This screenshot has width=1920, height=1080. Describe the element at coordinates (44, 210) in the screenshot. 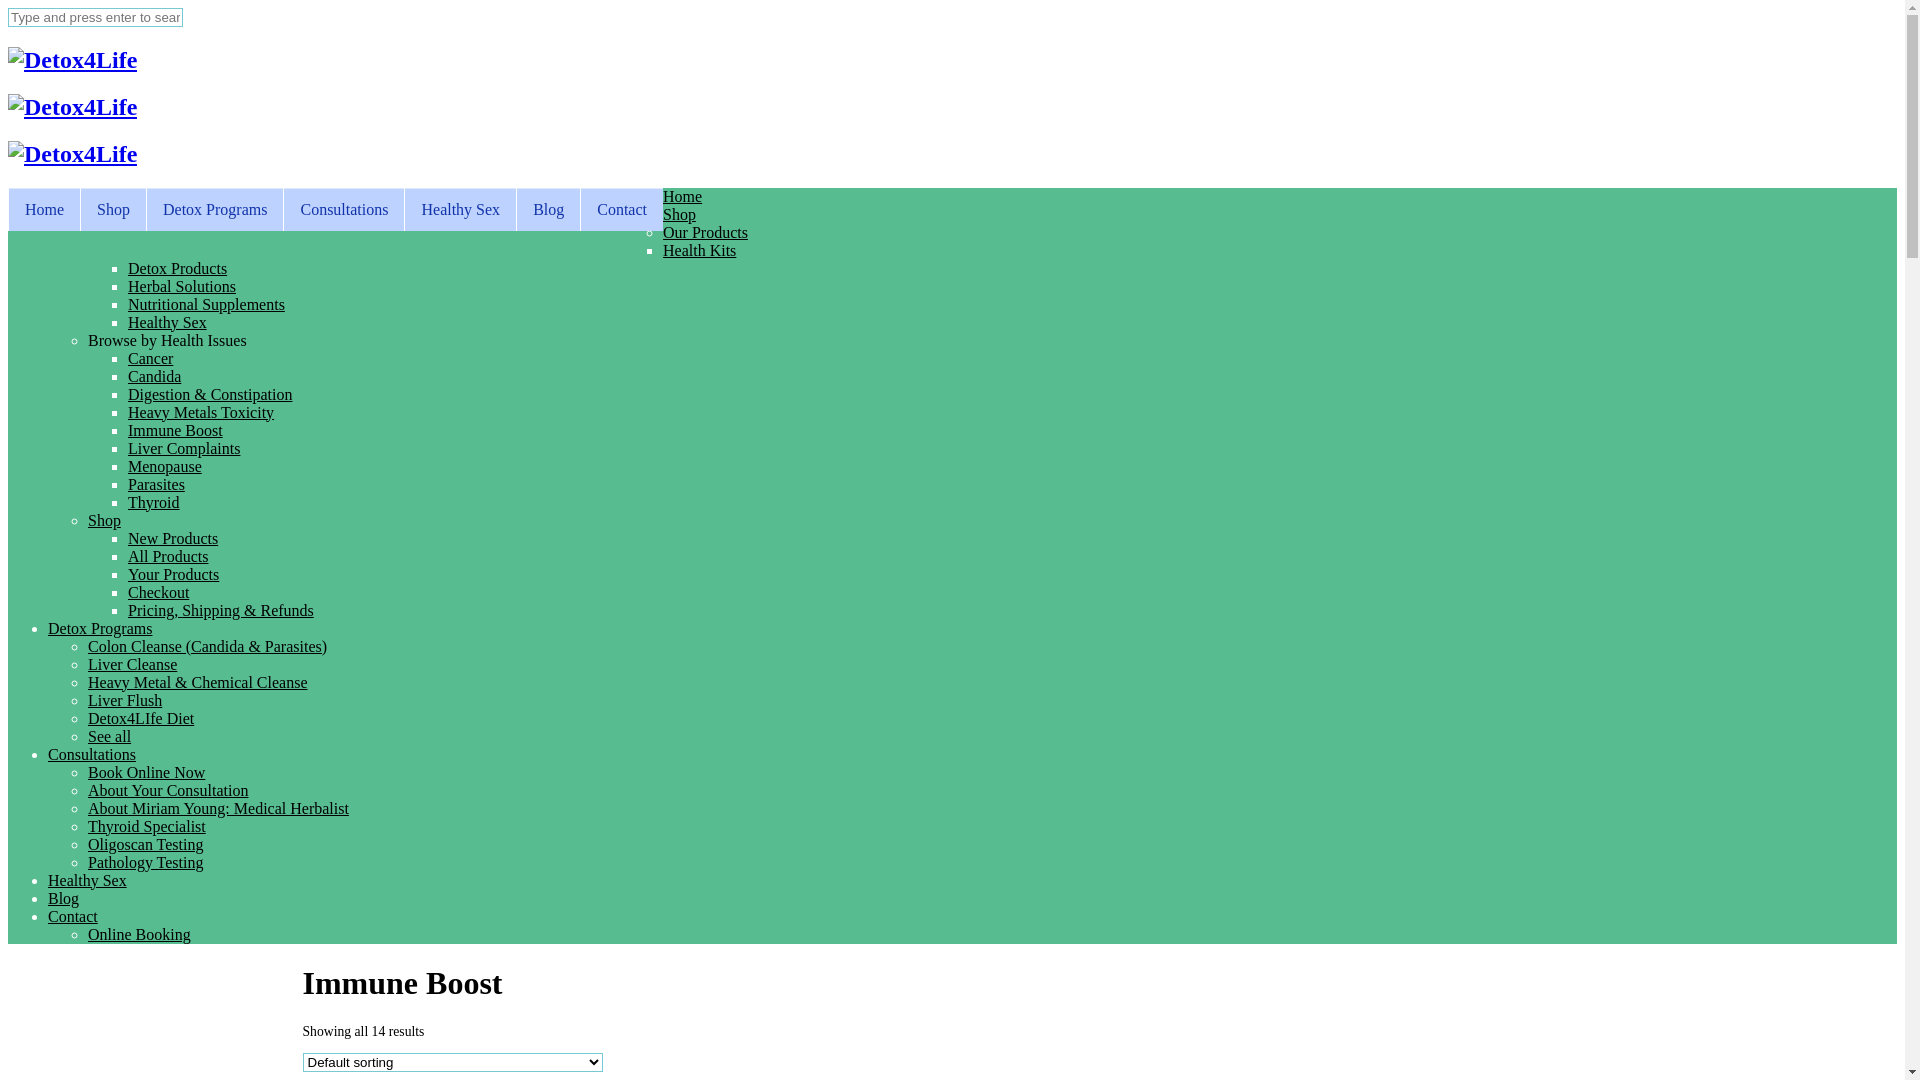

I see `Home` at that location.